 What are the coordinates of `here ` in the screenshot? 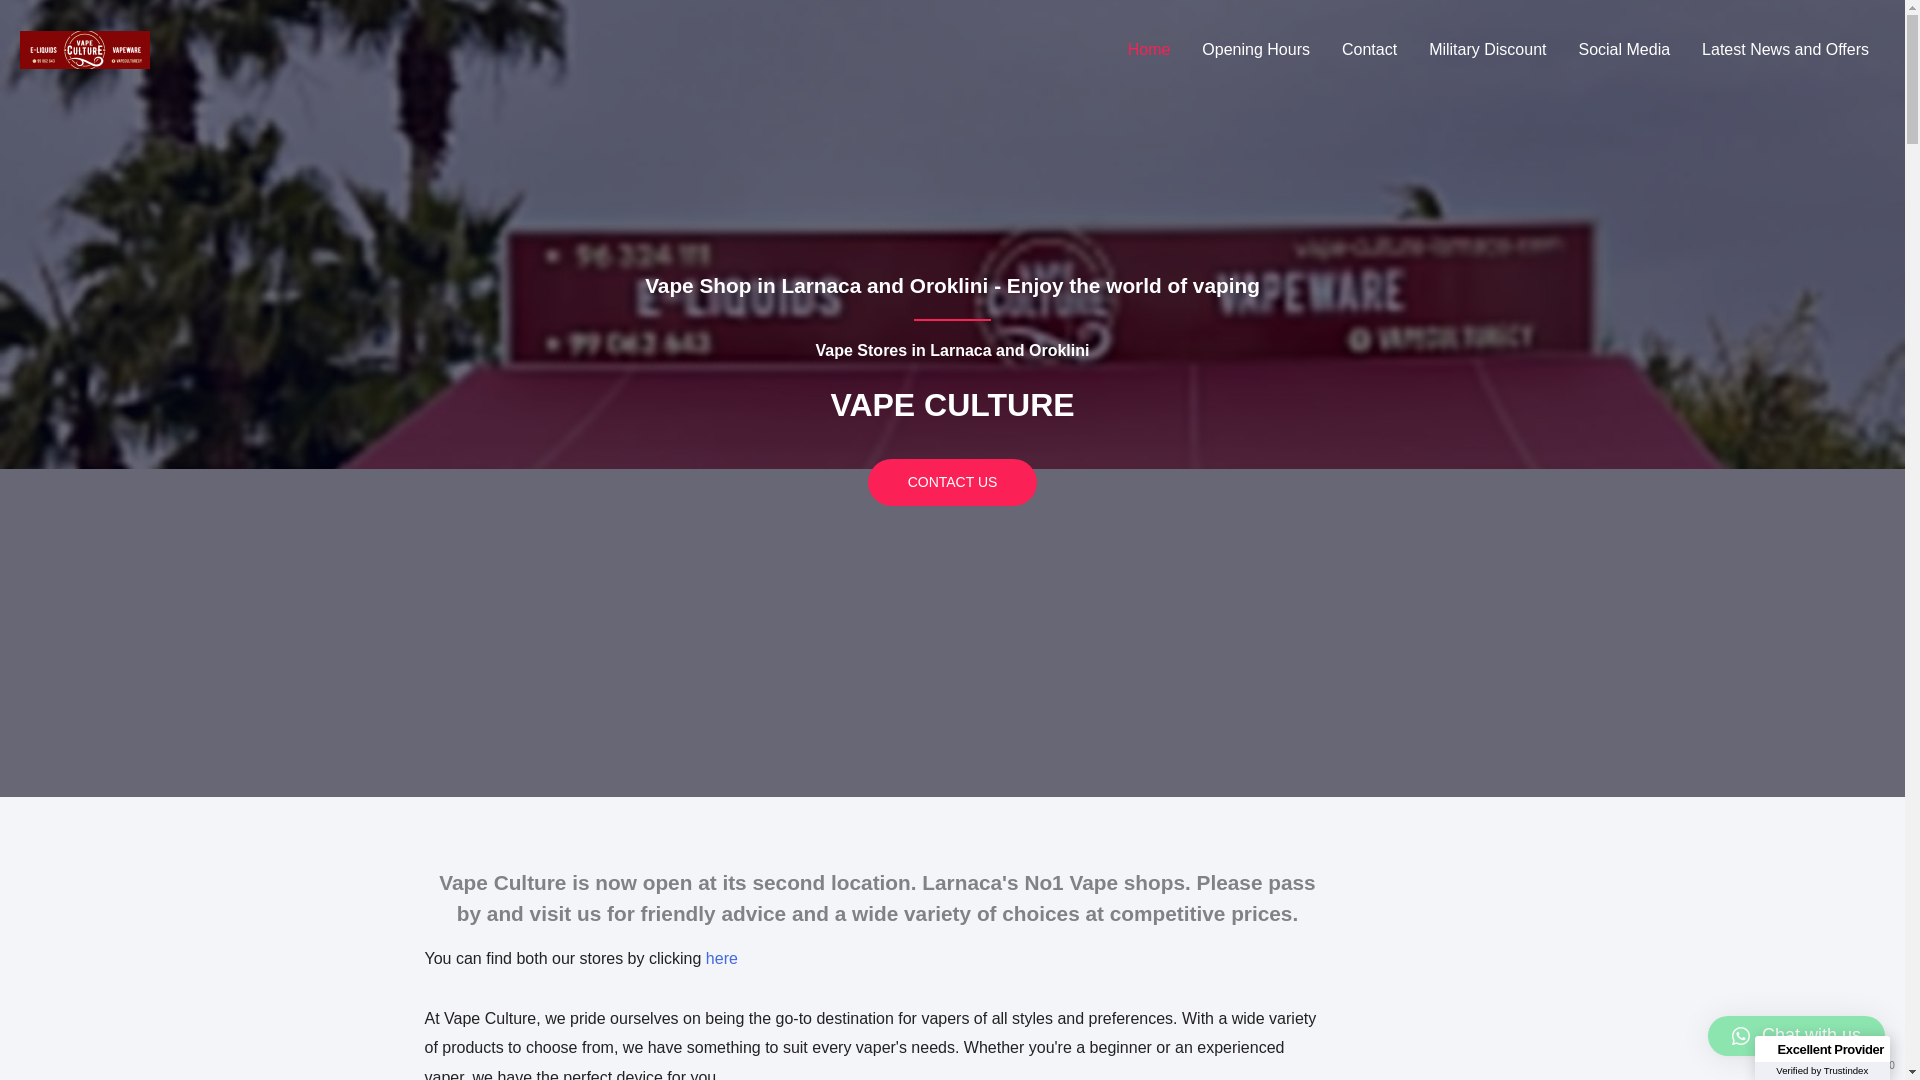 It's located at (724, 958).